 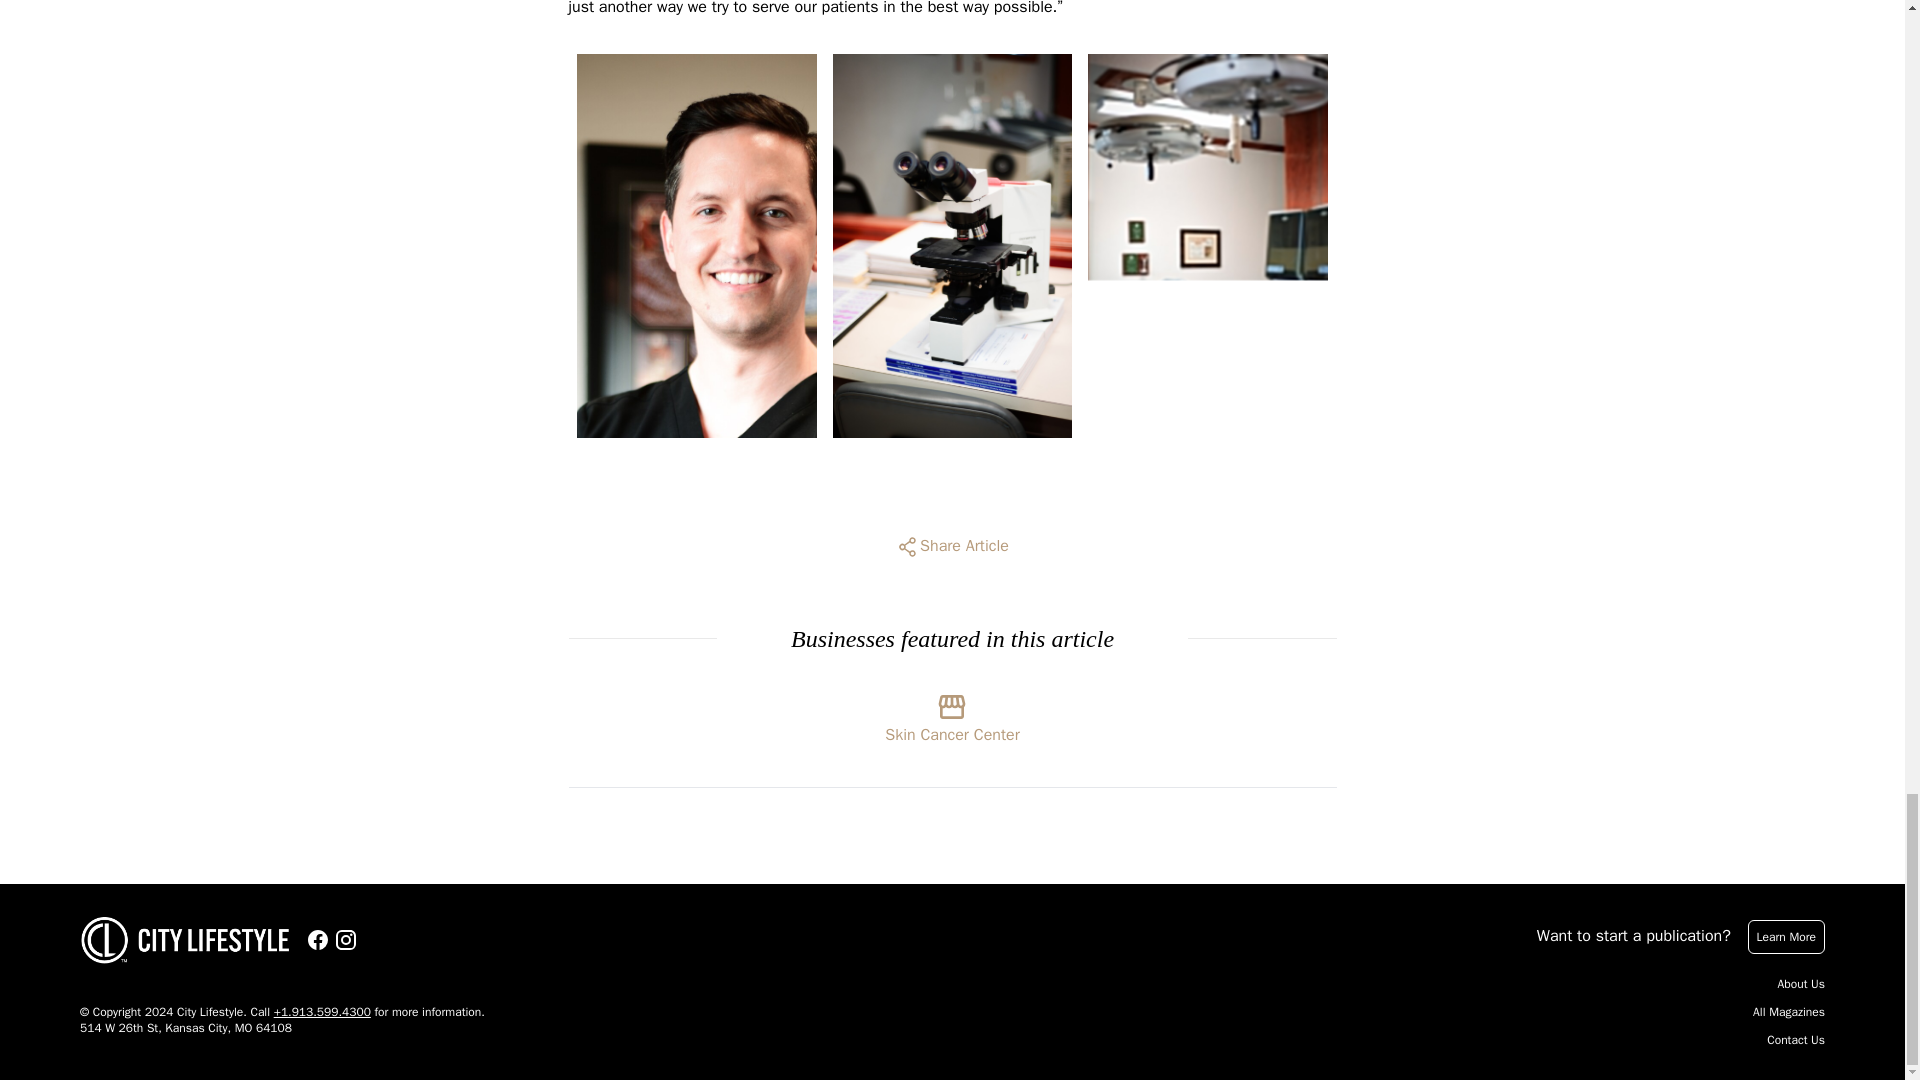 What do you see at coordinates (1788, 1012) in the screenshot?
I see `All Magazines` at bounding box center [1788, 1012].